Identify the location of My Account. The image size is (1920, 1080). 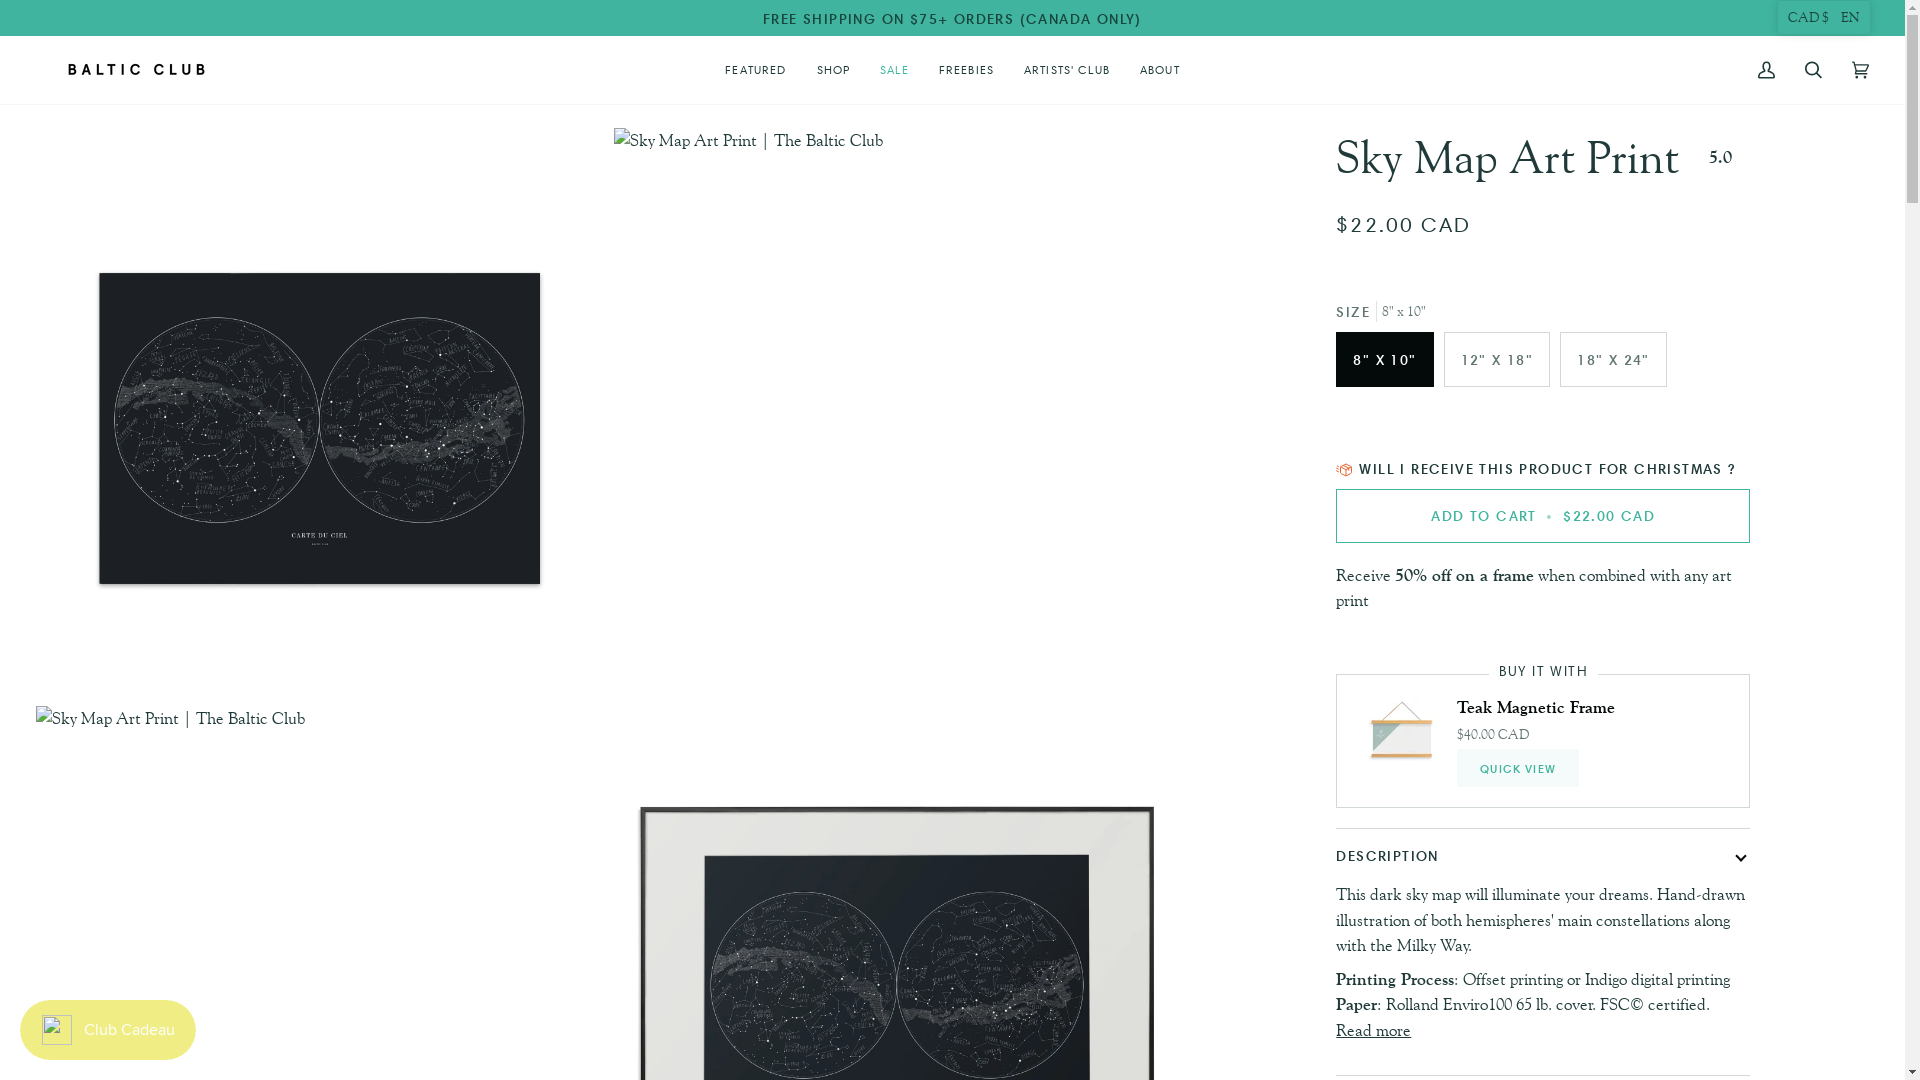
(1766, 70).